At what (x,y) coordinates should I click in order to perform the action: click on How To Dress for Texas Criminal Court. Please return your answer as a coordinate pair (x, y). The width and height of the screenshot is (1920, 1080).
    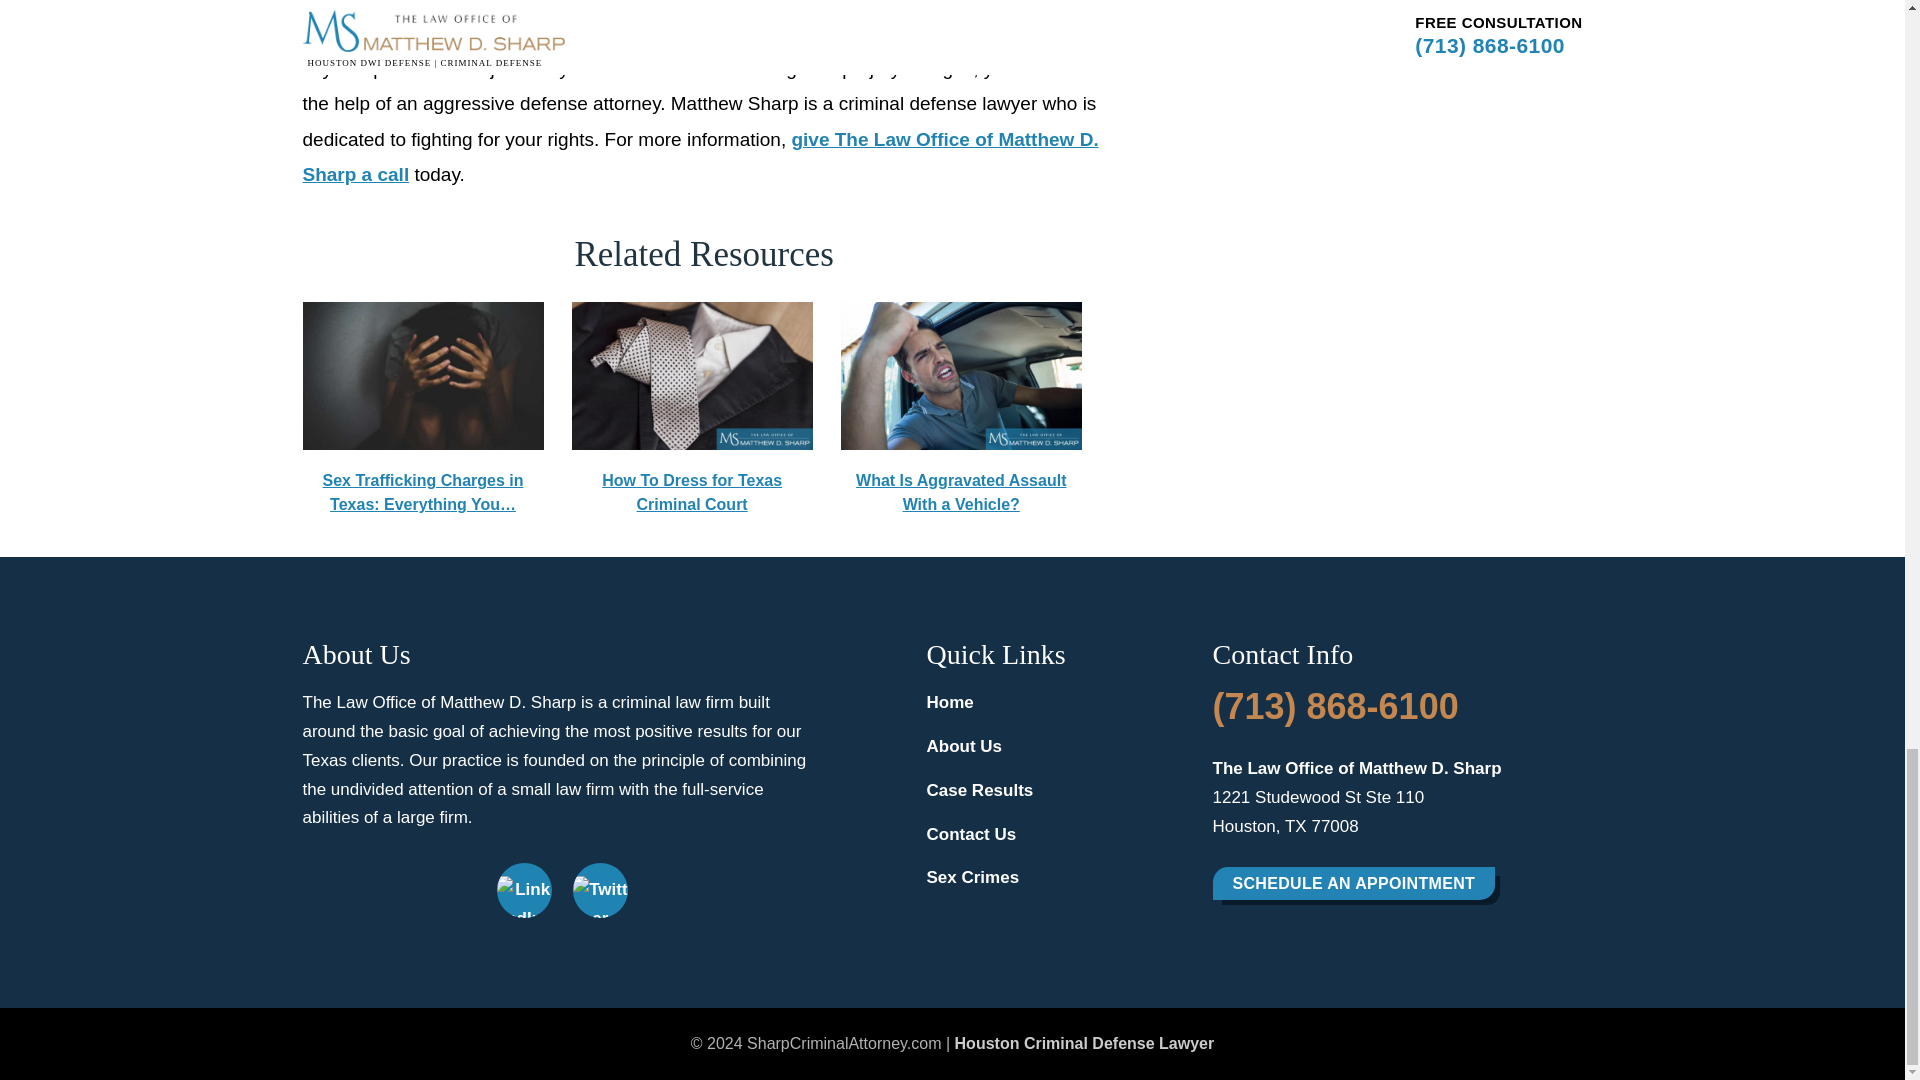
    Looking at the image, I should click on (692, 376).